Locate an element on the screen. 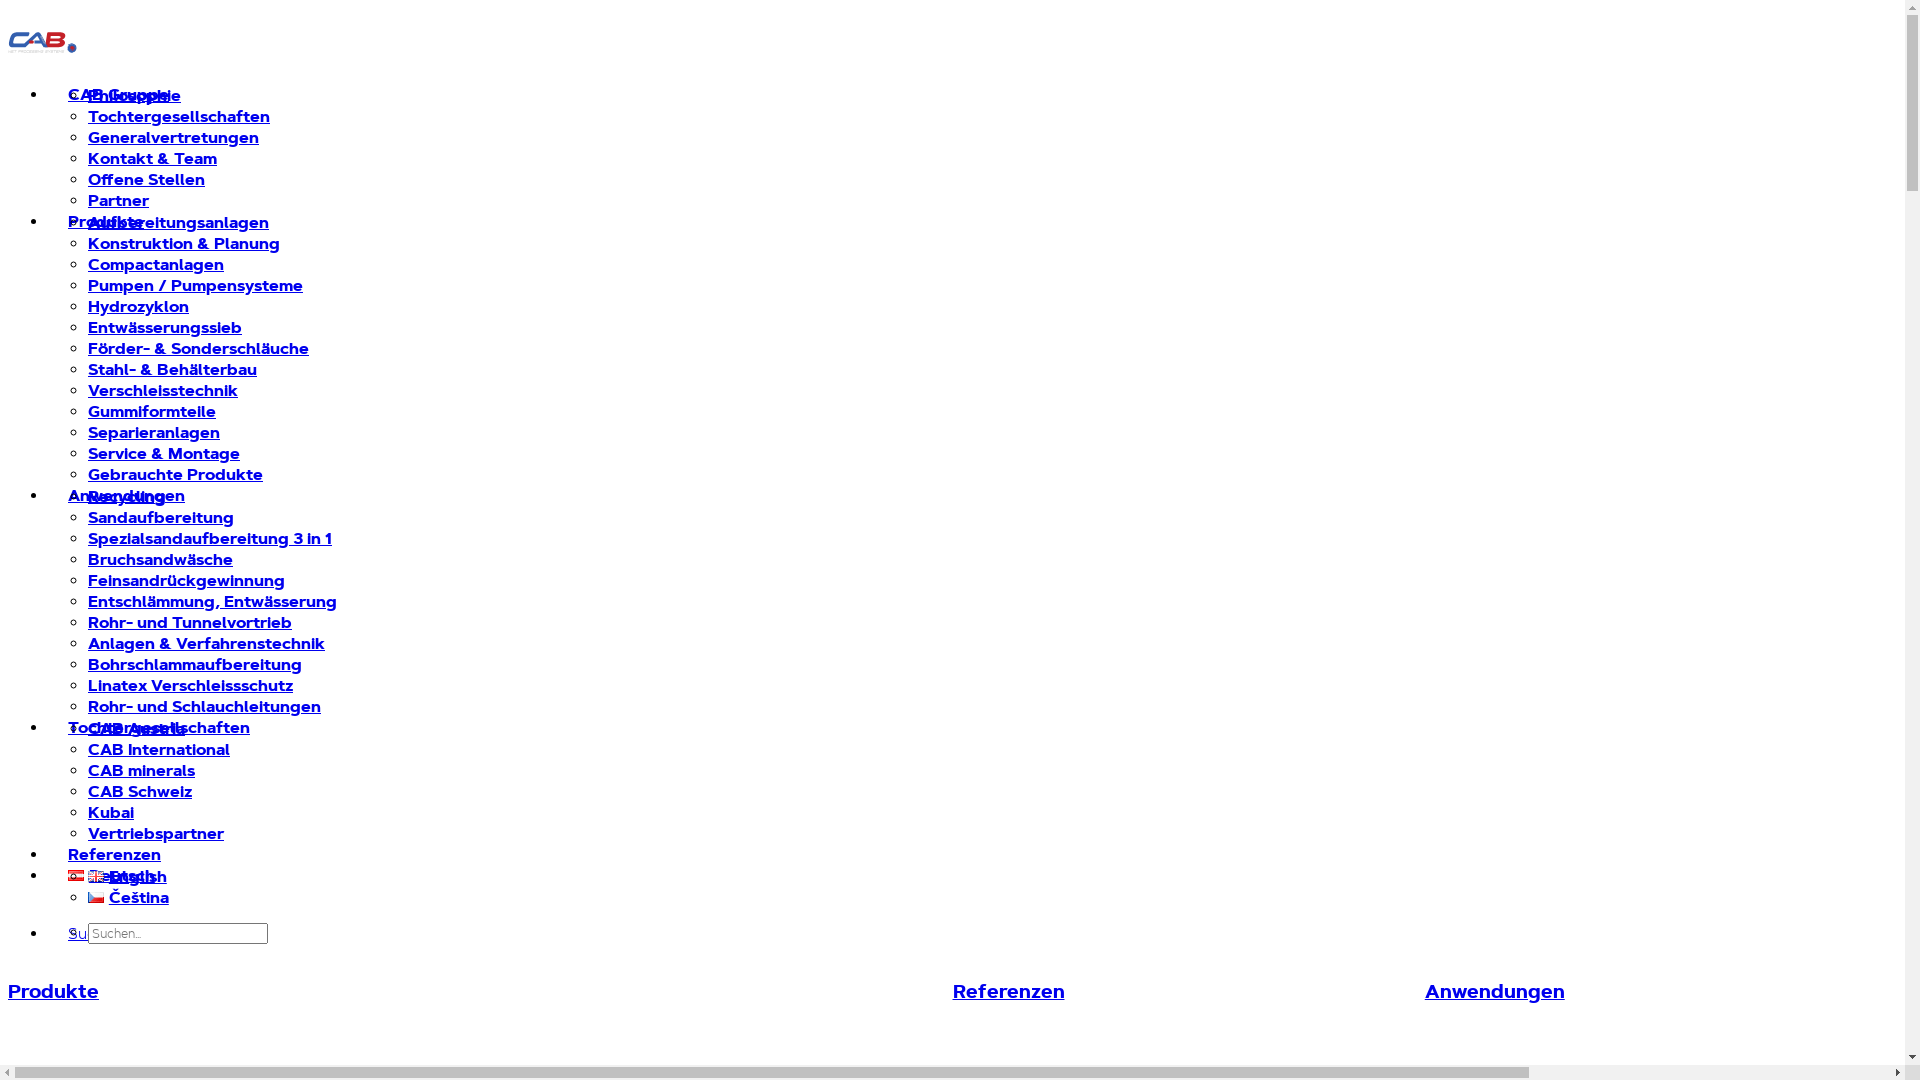 Image resolution: width=1920 pixels, height=1080 pixels. Linatex Verschleissschutz is located at coordinates (190, 686).